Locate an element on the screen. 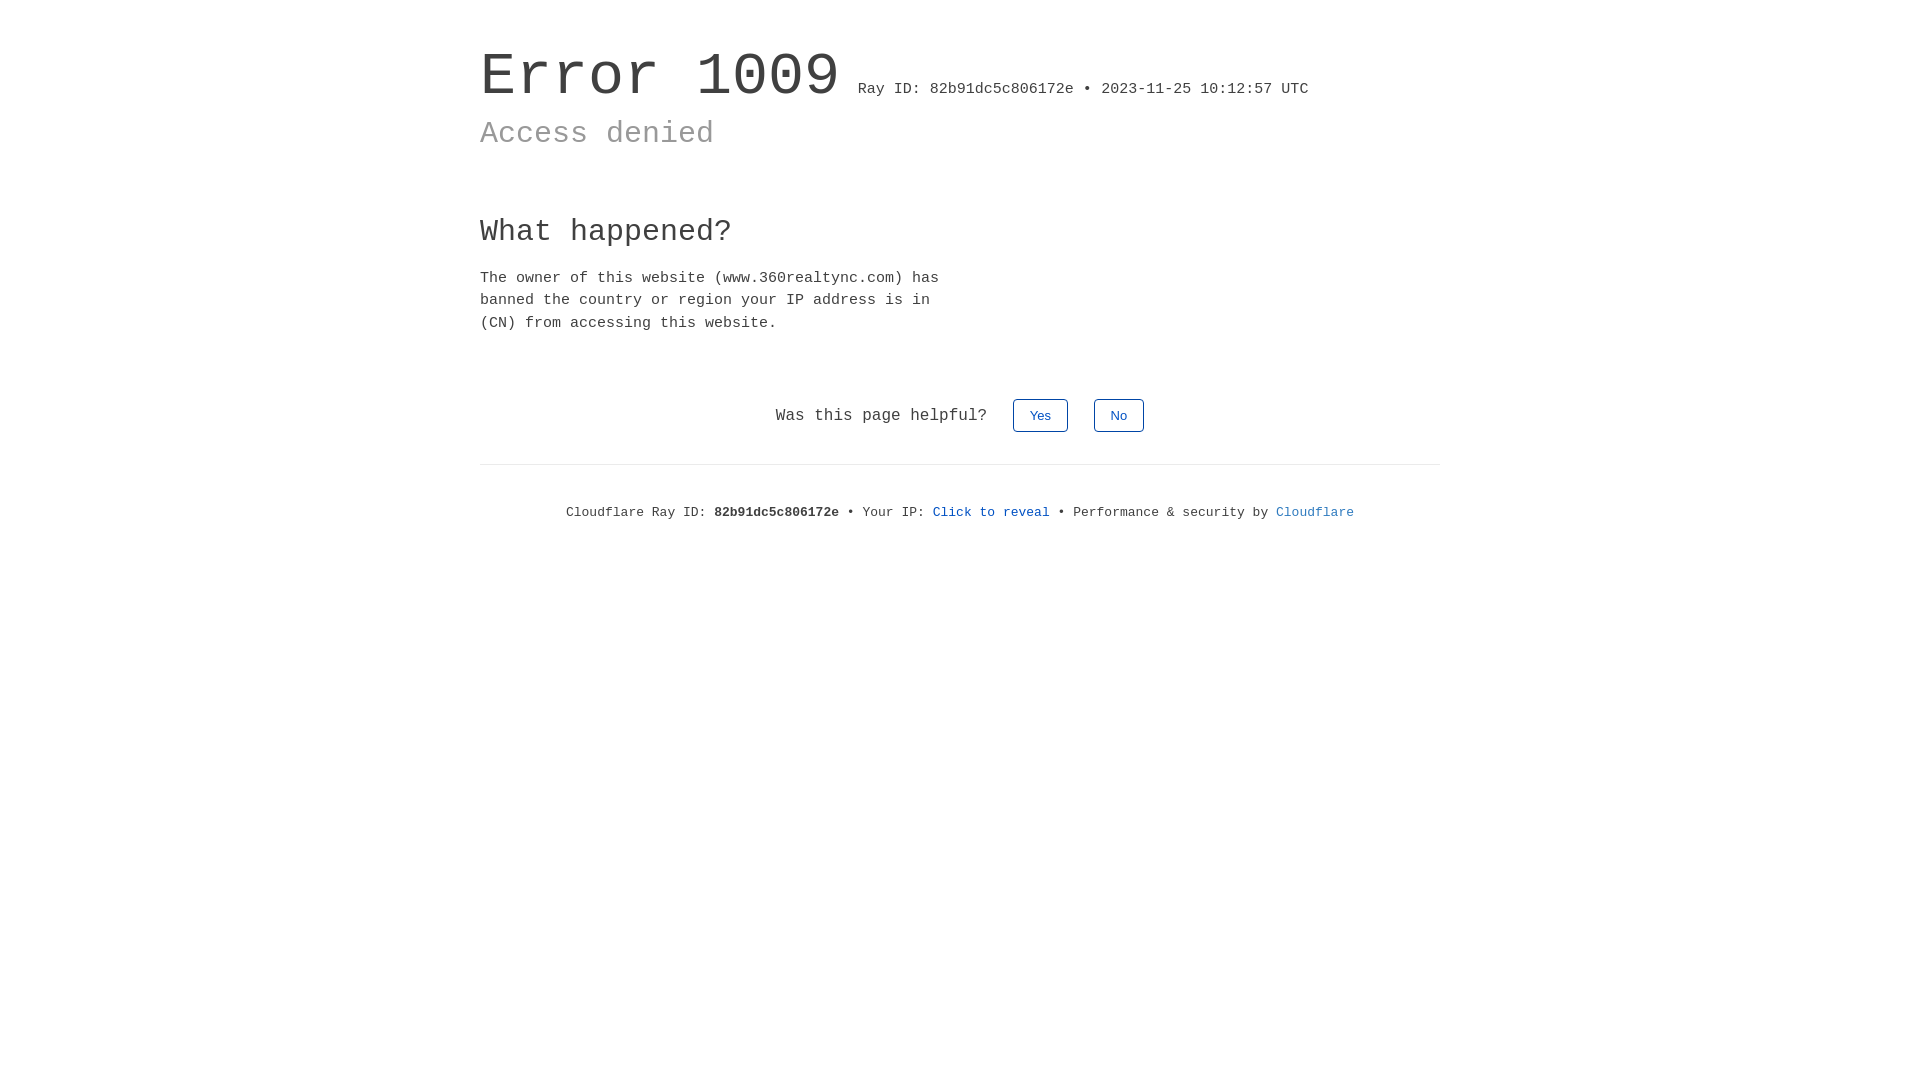 This screenshot has height=1080, width=1920. Yes is located at coordinates (1040, 416).